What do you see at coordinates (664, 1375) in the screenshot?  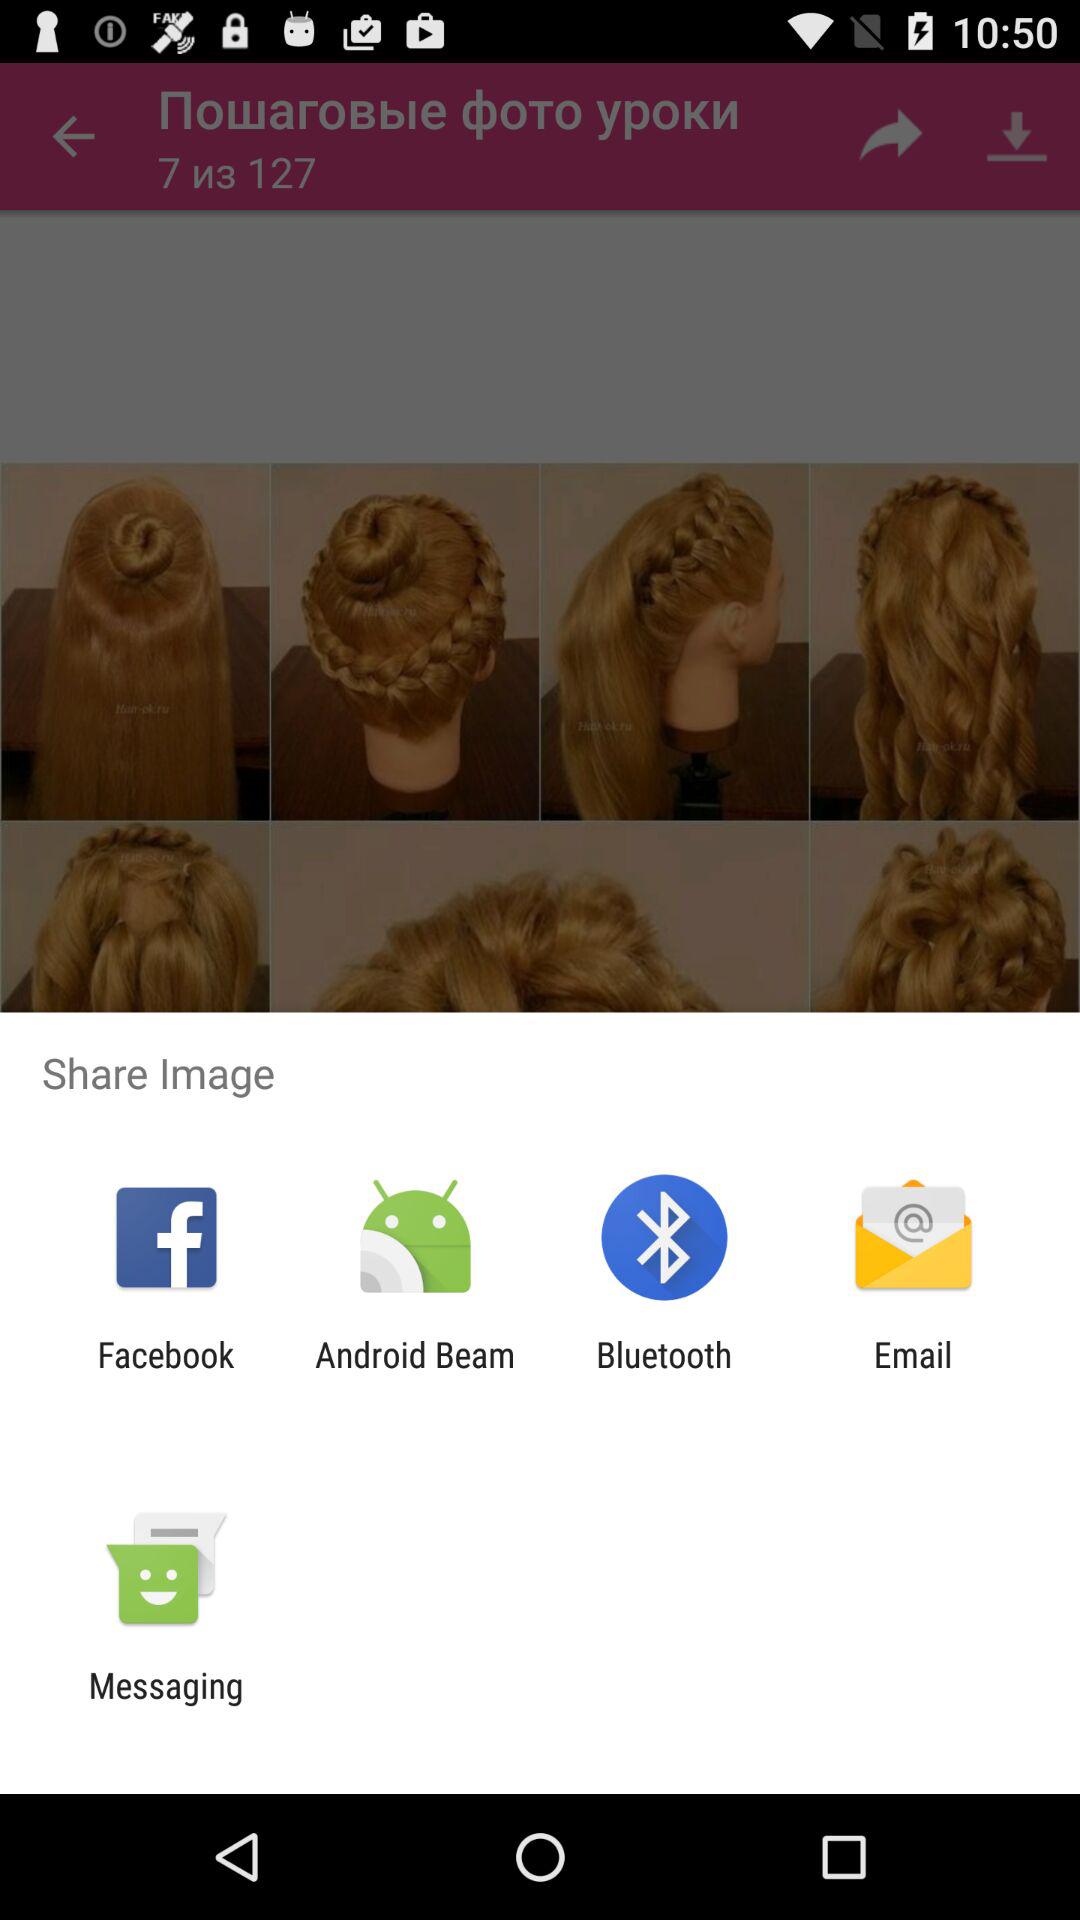 I see `launch item to the right of android beam icon` at bounding box center [664, 1375].